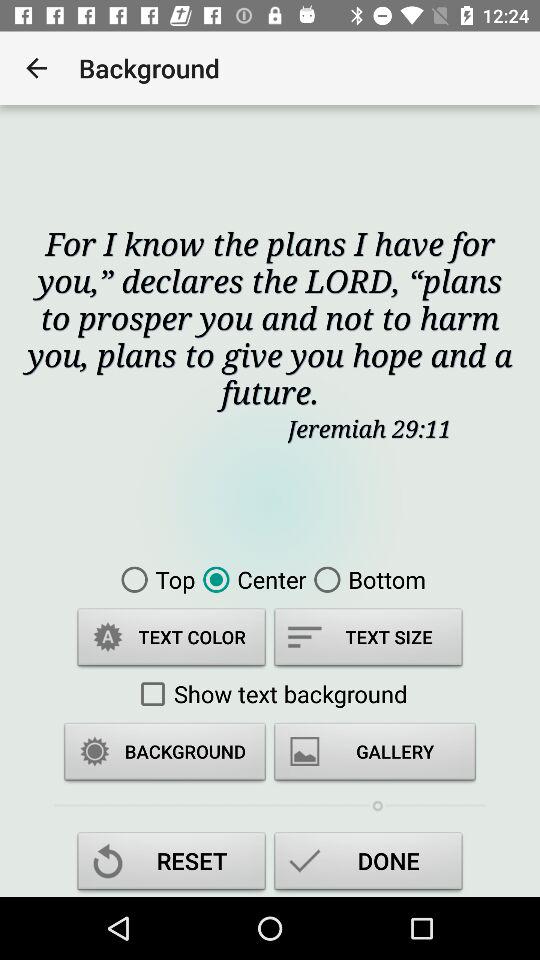 The image size is (540, 960). What do you see at coordinates (368, 640) in the screenshot?
I see `turn on the icon next to text color` at bounding box center [368, 640].